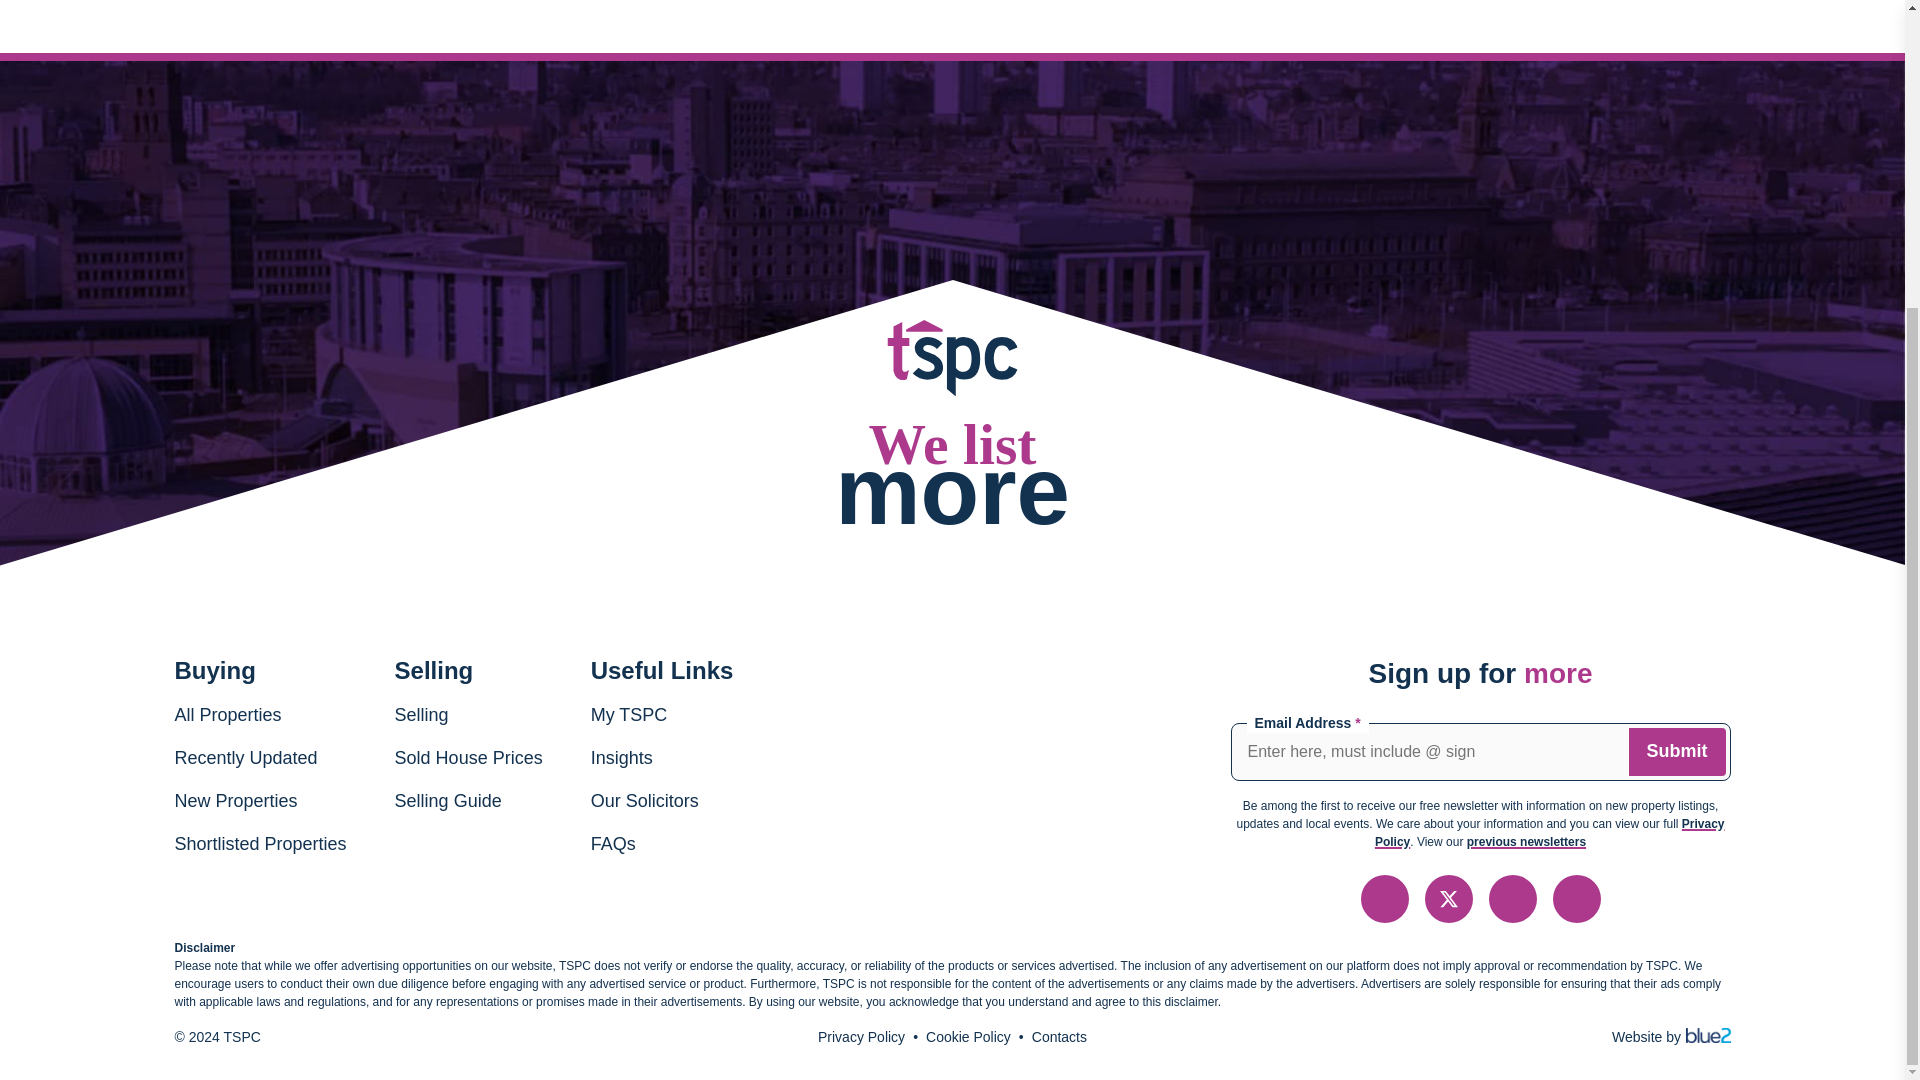 This screenshot has height=1080, width=1920. Describe the element at coordinates (227, 714) in the screenshot. I see `All Properties` at that location.